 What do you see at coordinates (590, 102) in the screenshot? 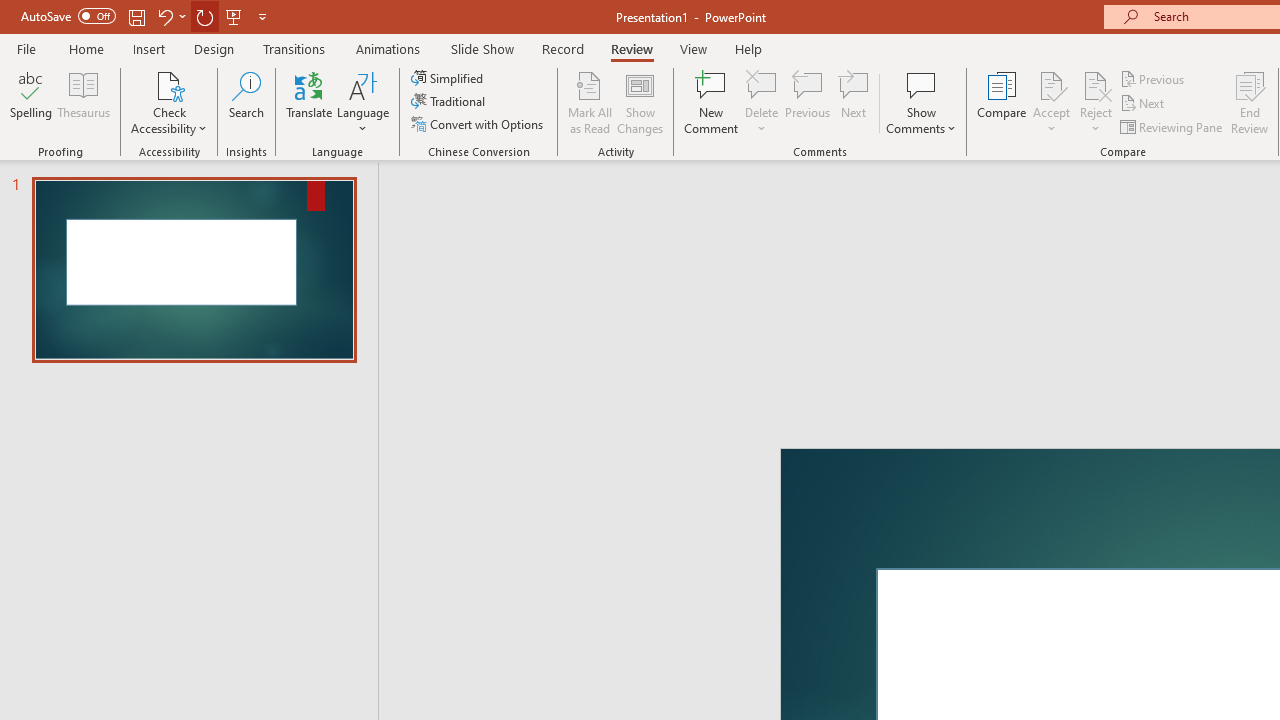
I see `Mark All as Read` at bounding box center [590, 102].